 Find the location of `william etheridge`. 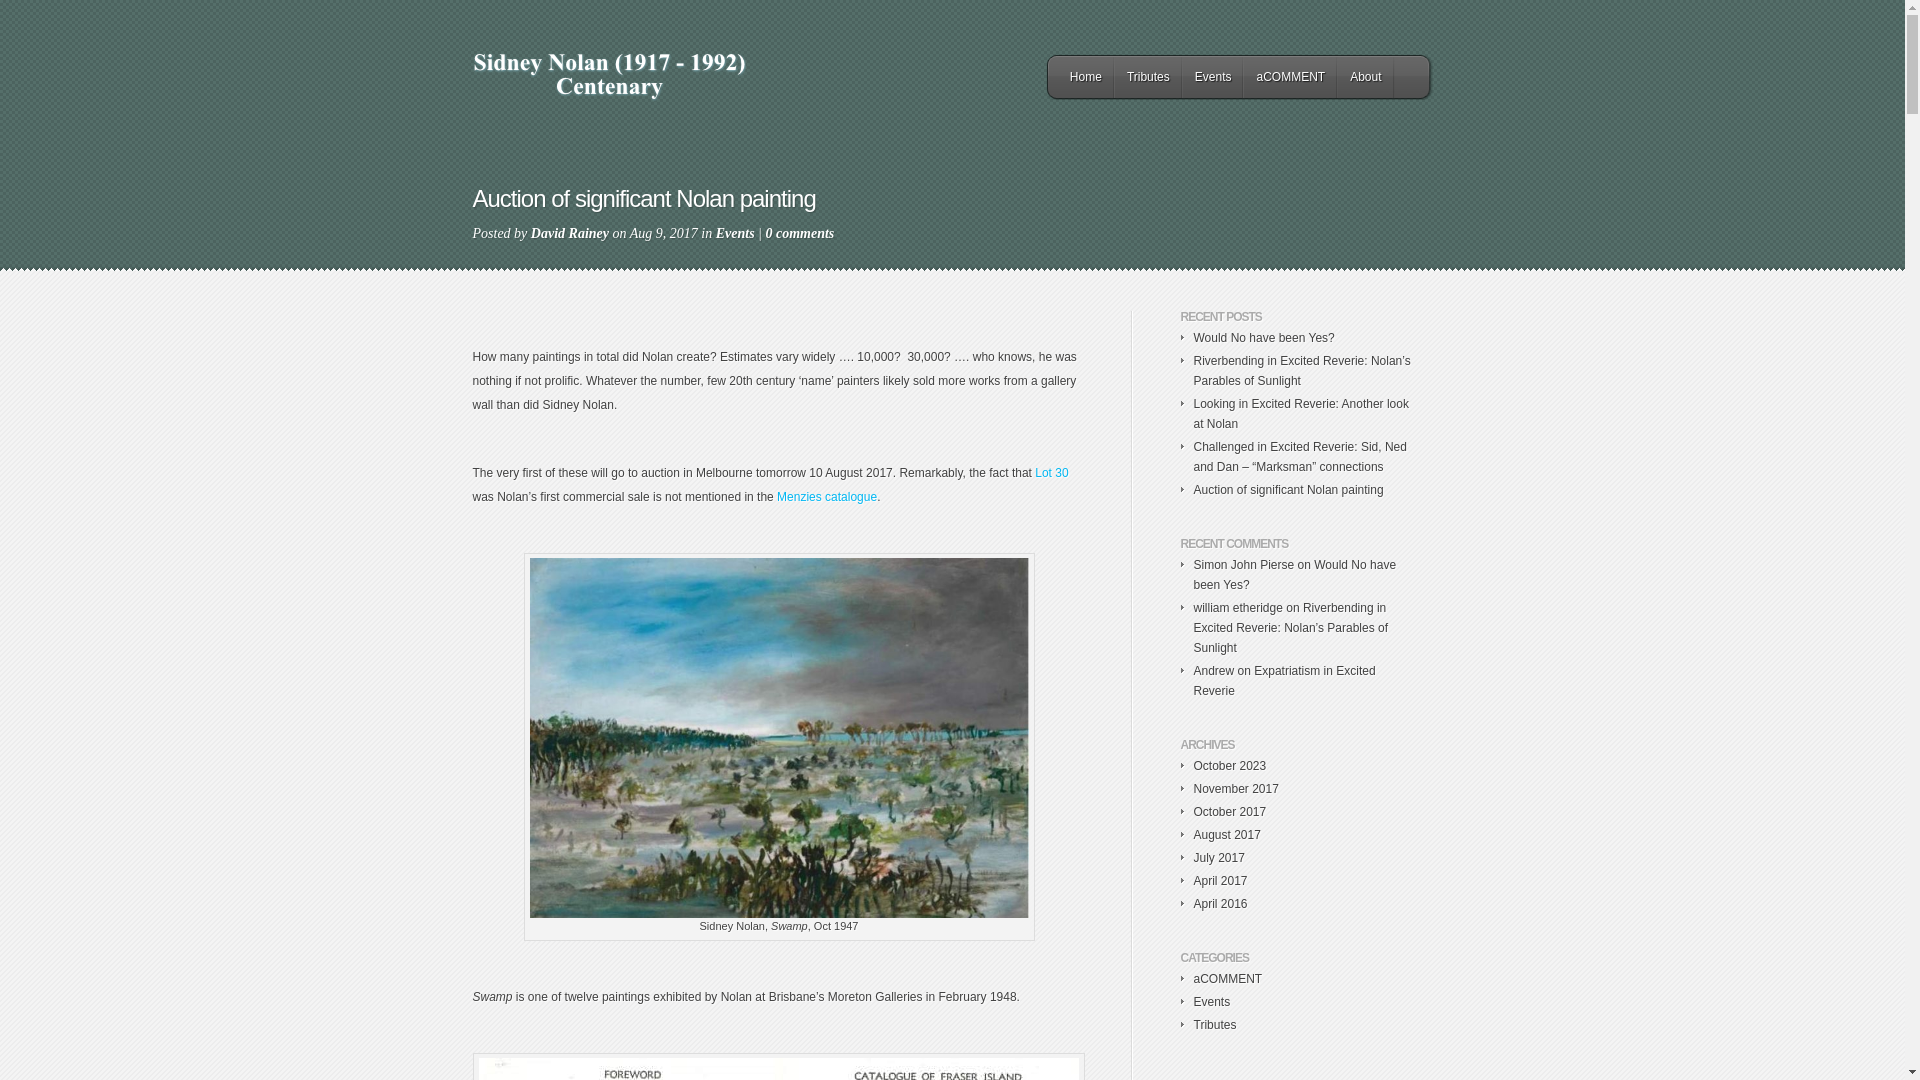

william etheridge is located at coordinates (1238, 608).